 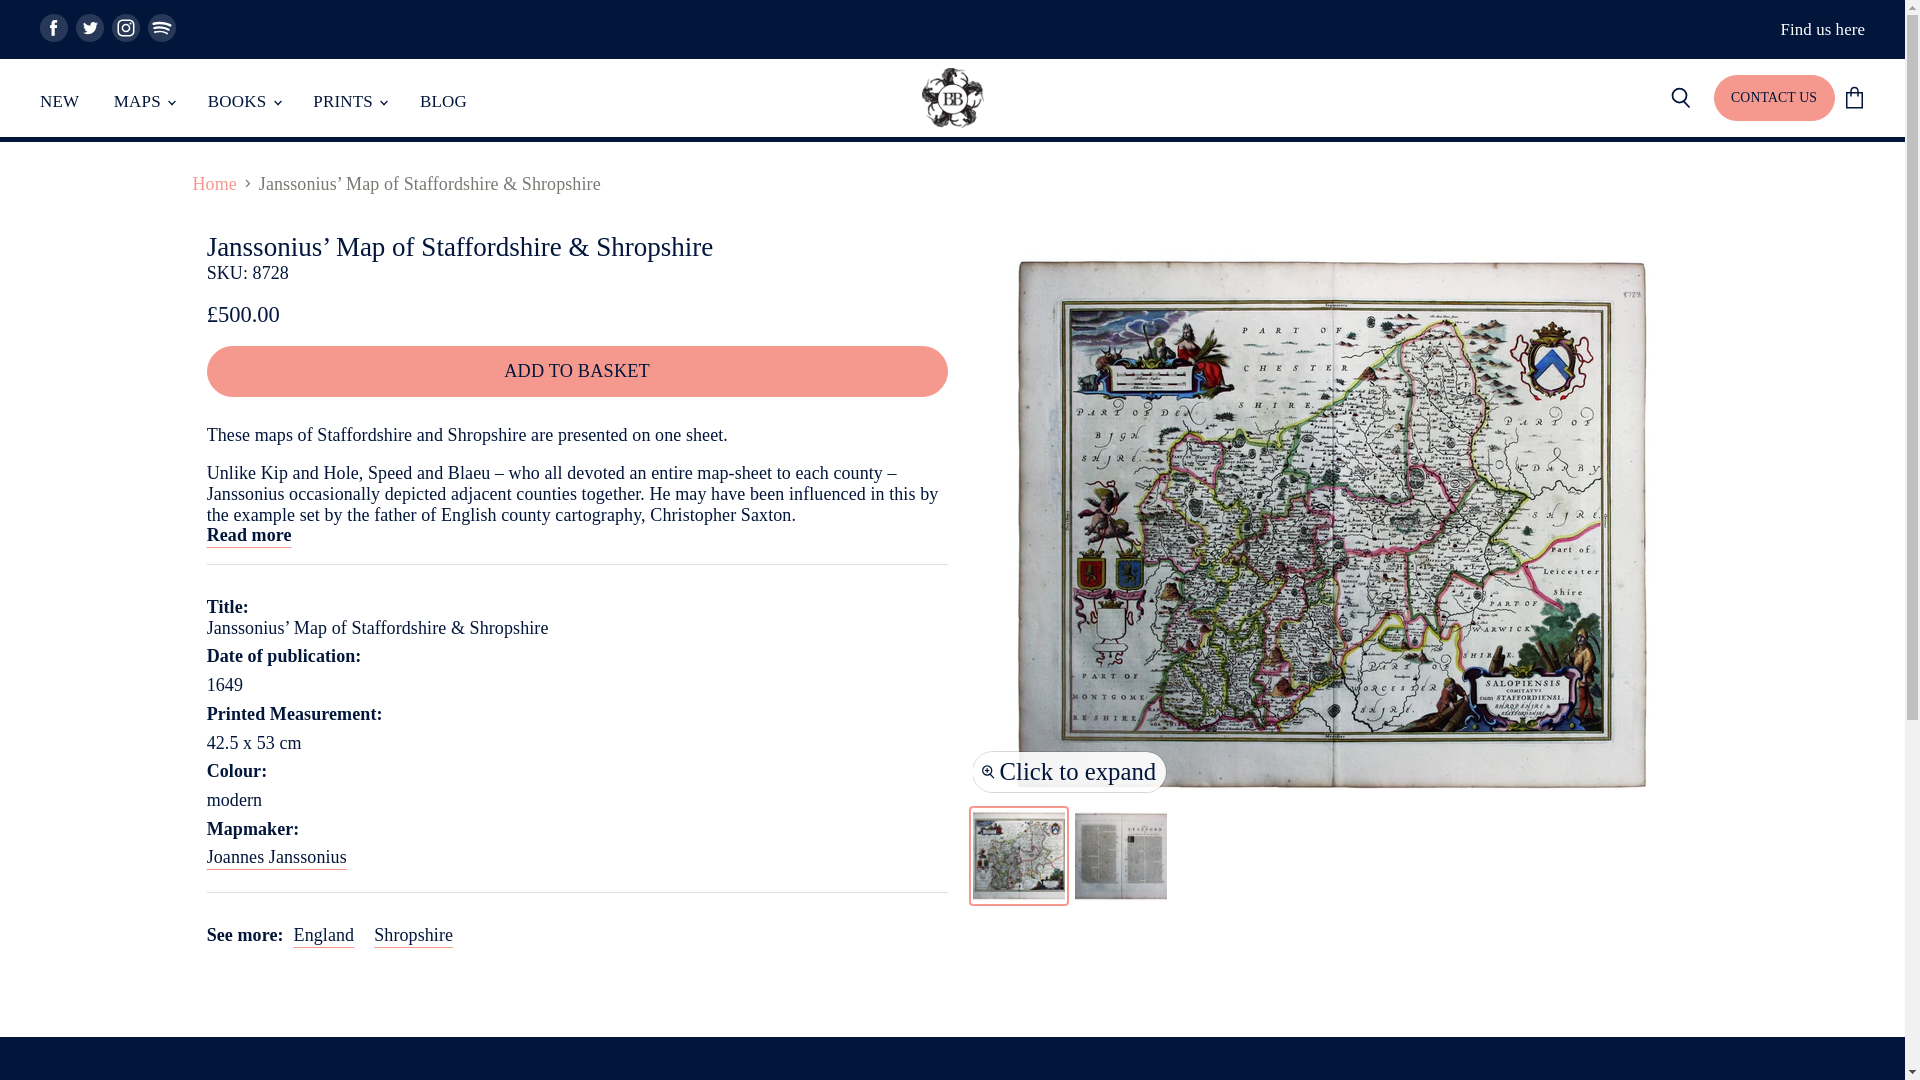 What do you see at coordinates (126, 28) in the screenshot?
I see `Instagram` at bounding box center [126, 28].